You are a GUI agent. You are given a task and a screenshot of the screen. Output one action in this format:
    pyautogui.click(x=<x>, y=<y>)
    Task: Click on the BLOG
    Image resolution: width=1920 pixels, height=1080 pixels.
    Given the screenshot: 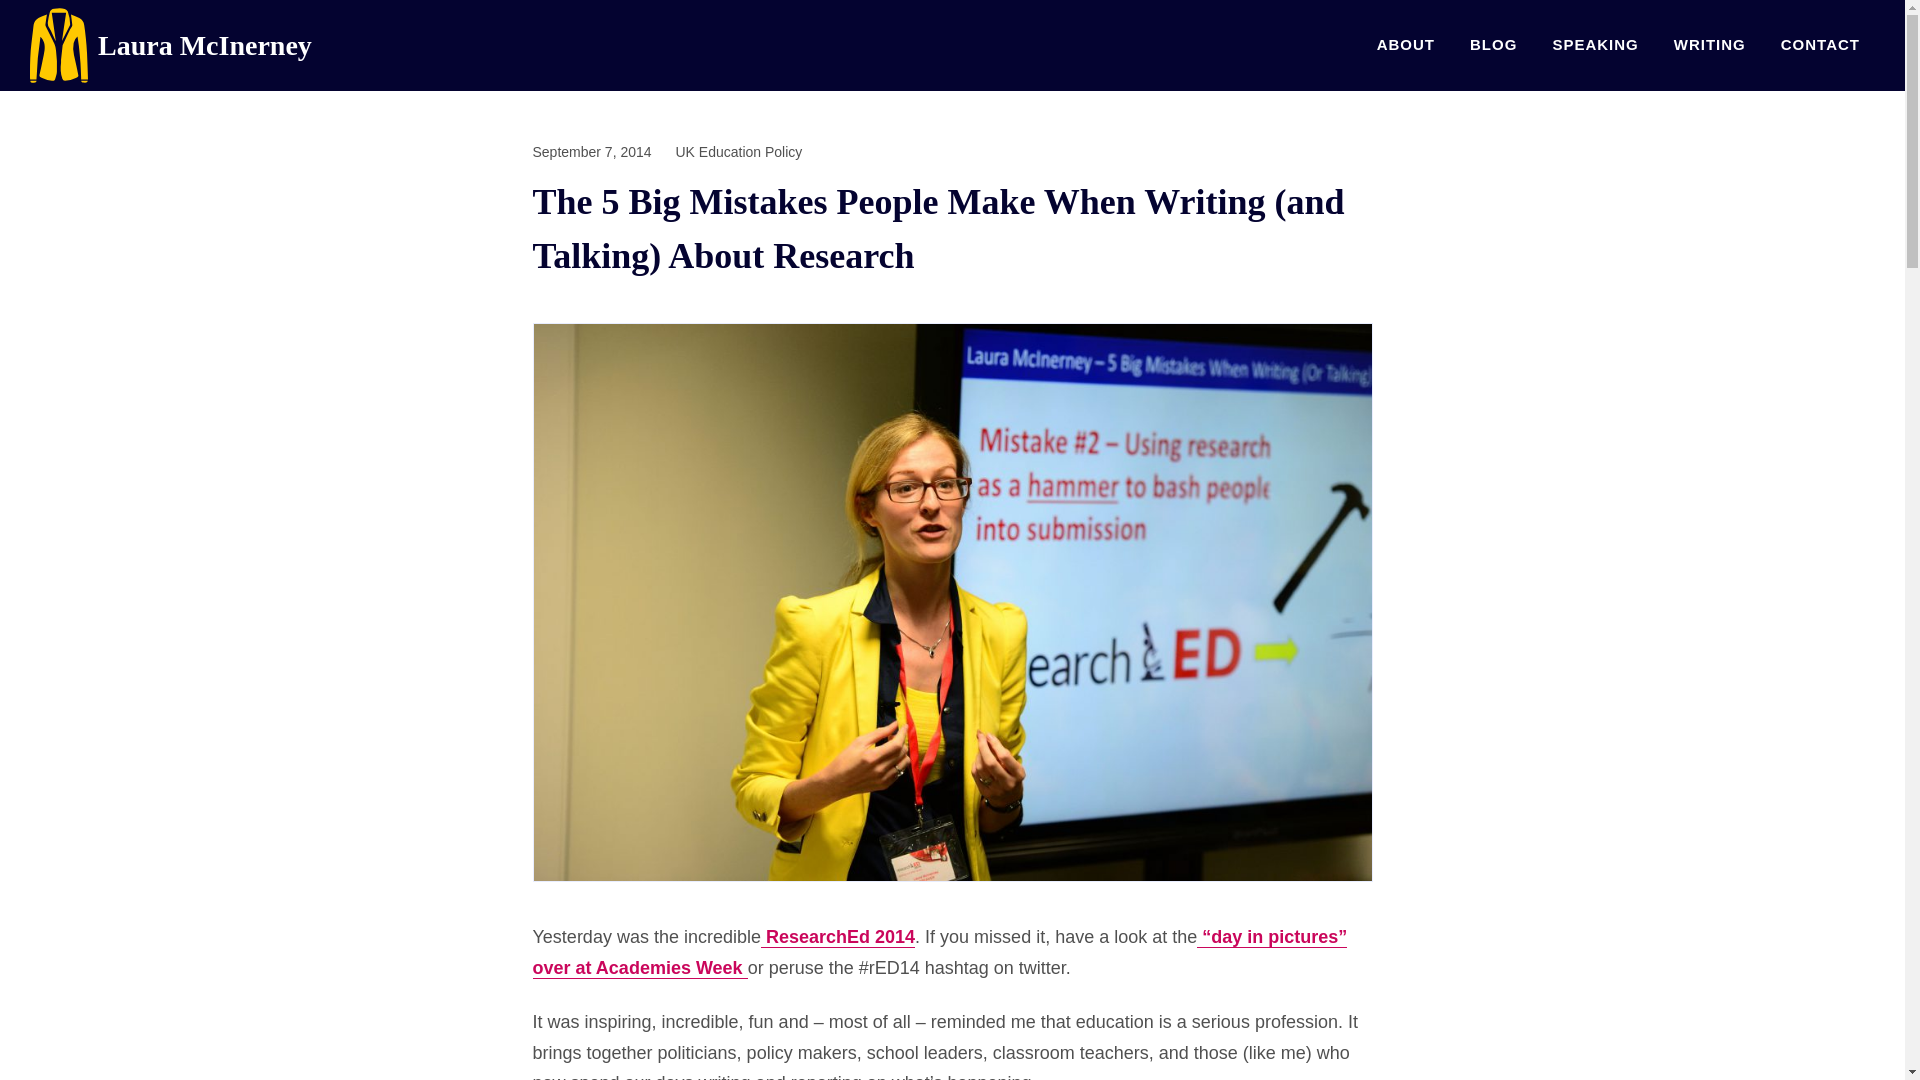 What is the action you would take?
    pyautogui.click(x=1494, y=44)
    